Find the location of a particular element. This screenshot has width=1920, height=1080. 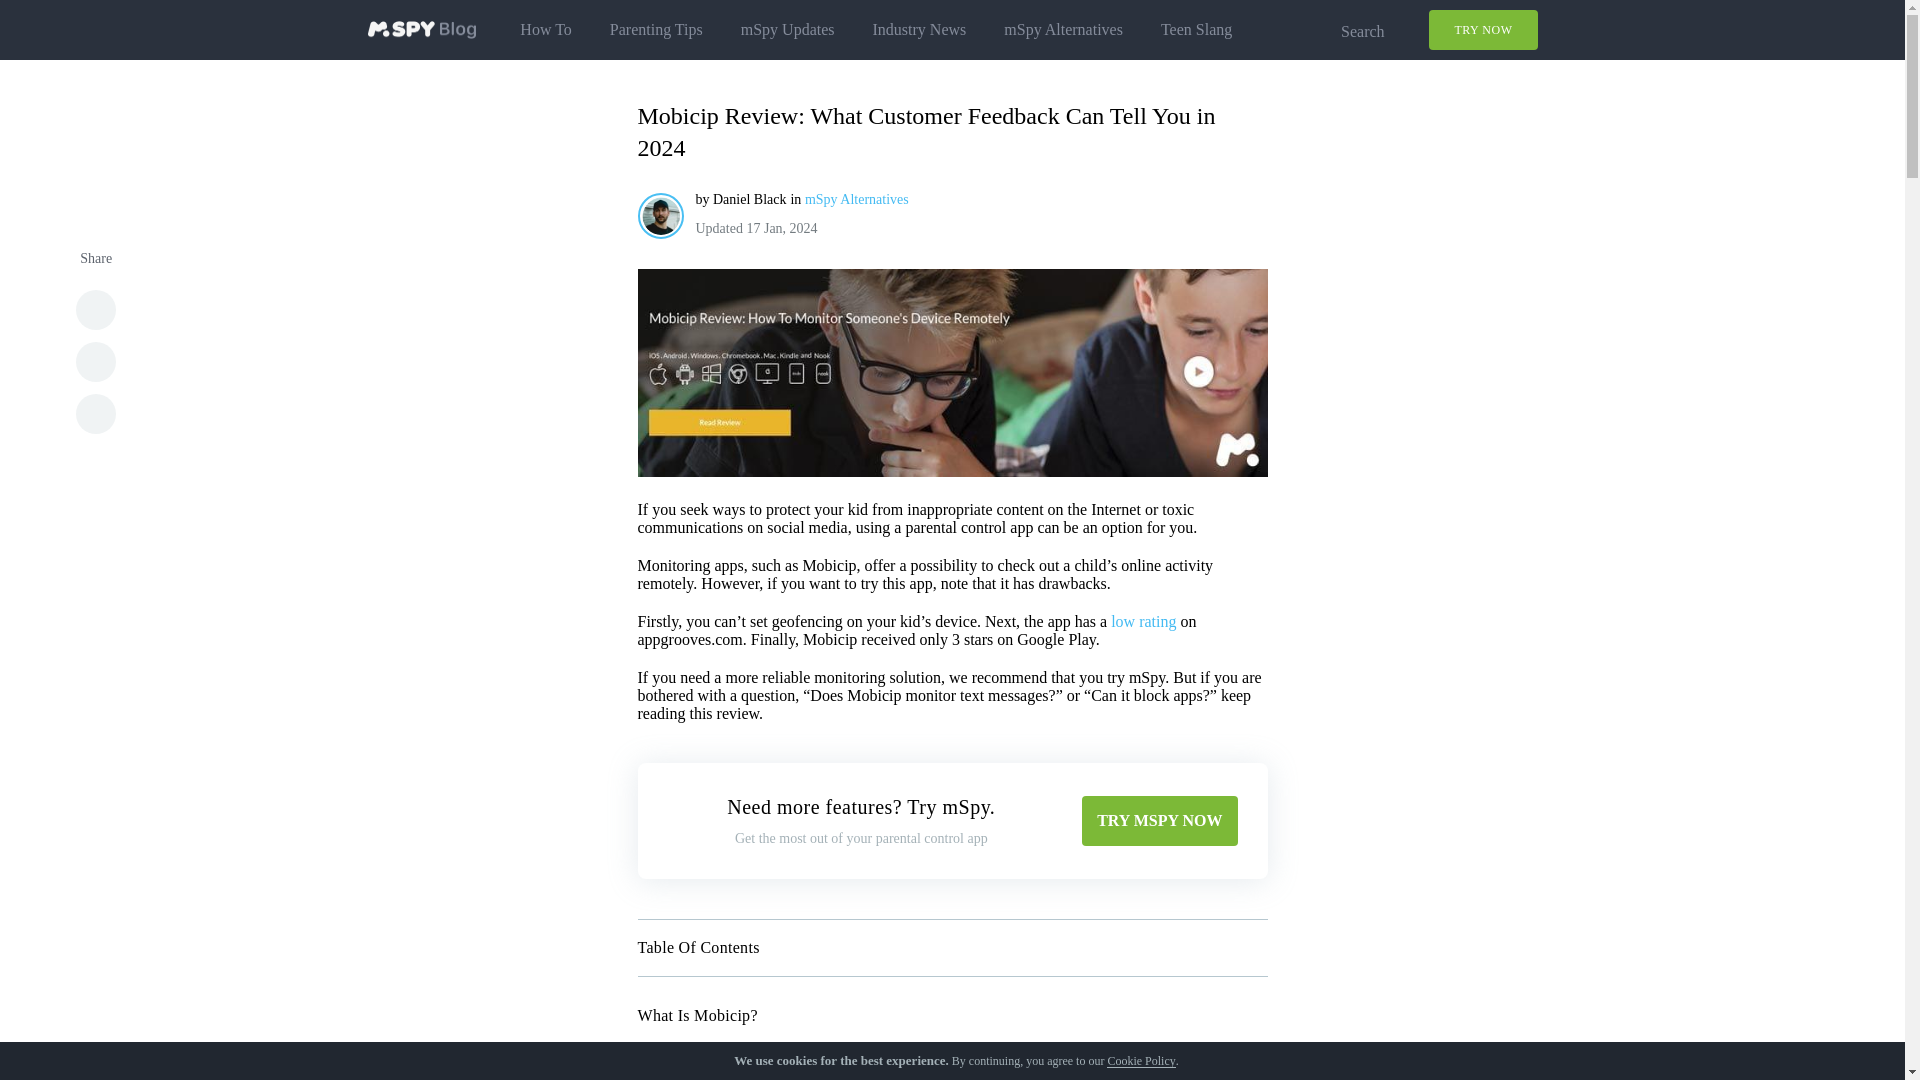

Share is located at coordinates (96, 414).